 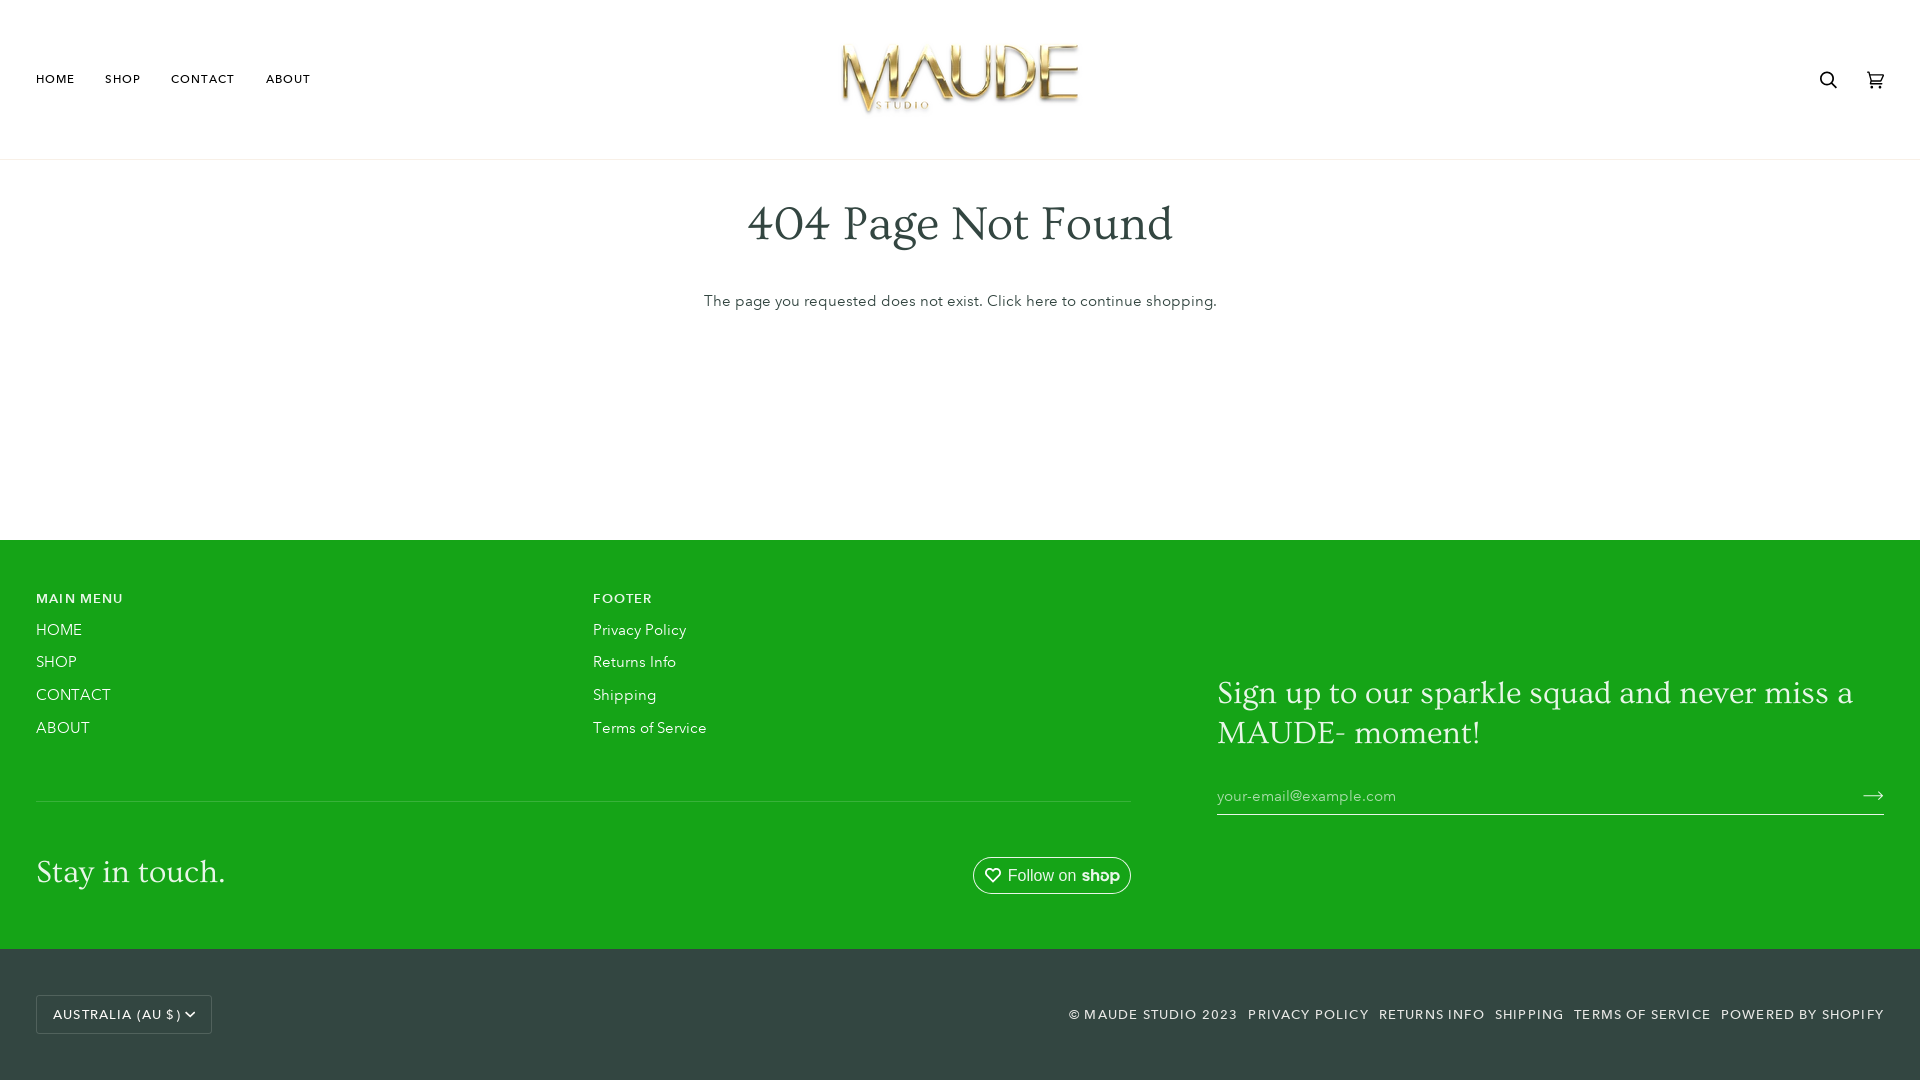 I want to click on Returns Info, so click(x=634, y=662).